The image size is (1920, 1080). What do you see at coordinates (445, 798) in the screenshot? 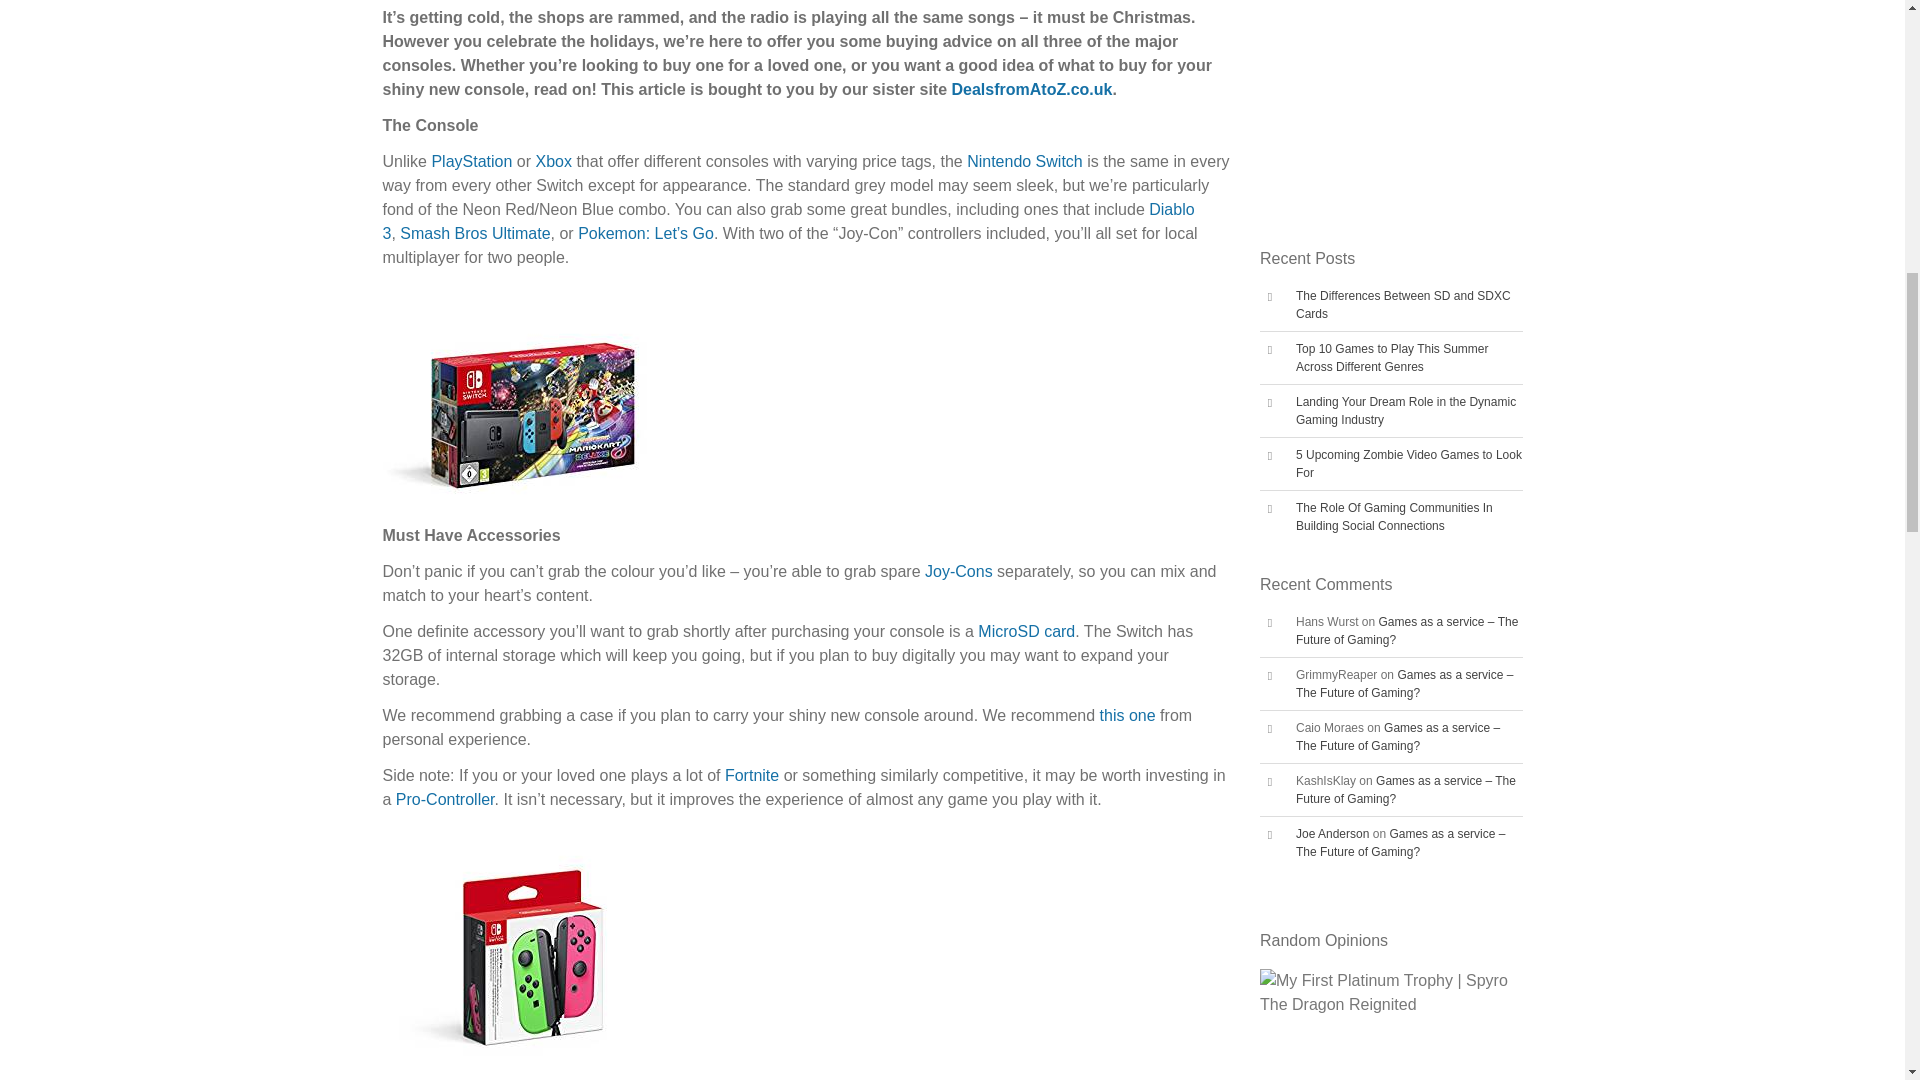
I see `Pro-Controller` at bounding box center [445, 798].